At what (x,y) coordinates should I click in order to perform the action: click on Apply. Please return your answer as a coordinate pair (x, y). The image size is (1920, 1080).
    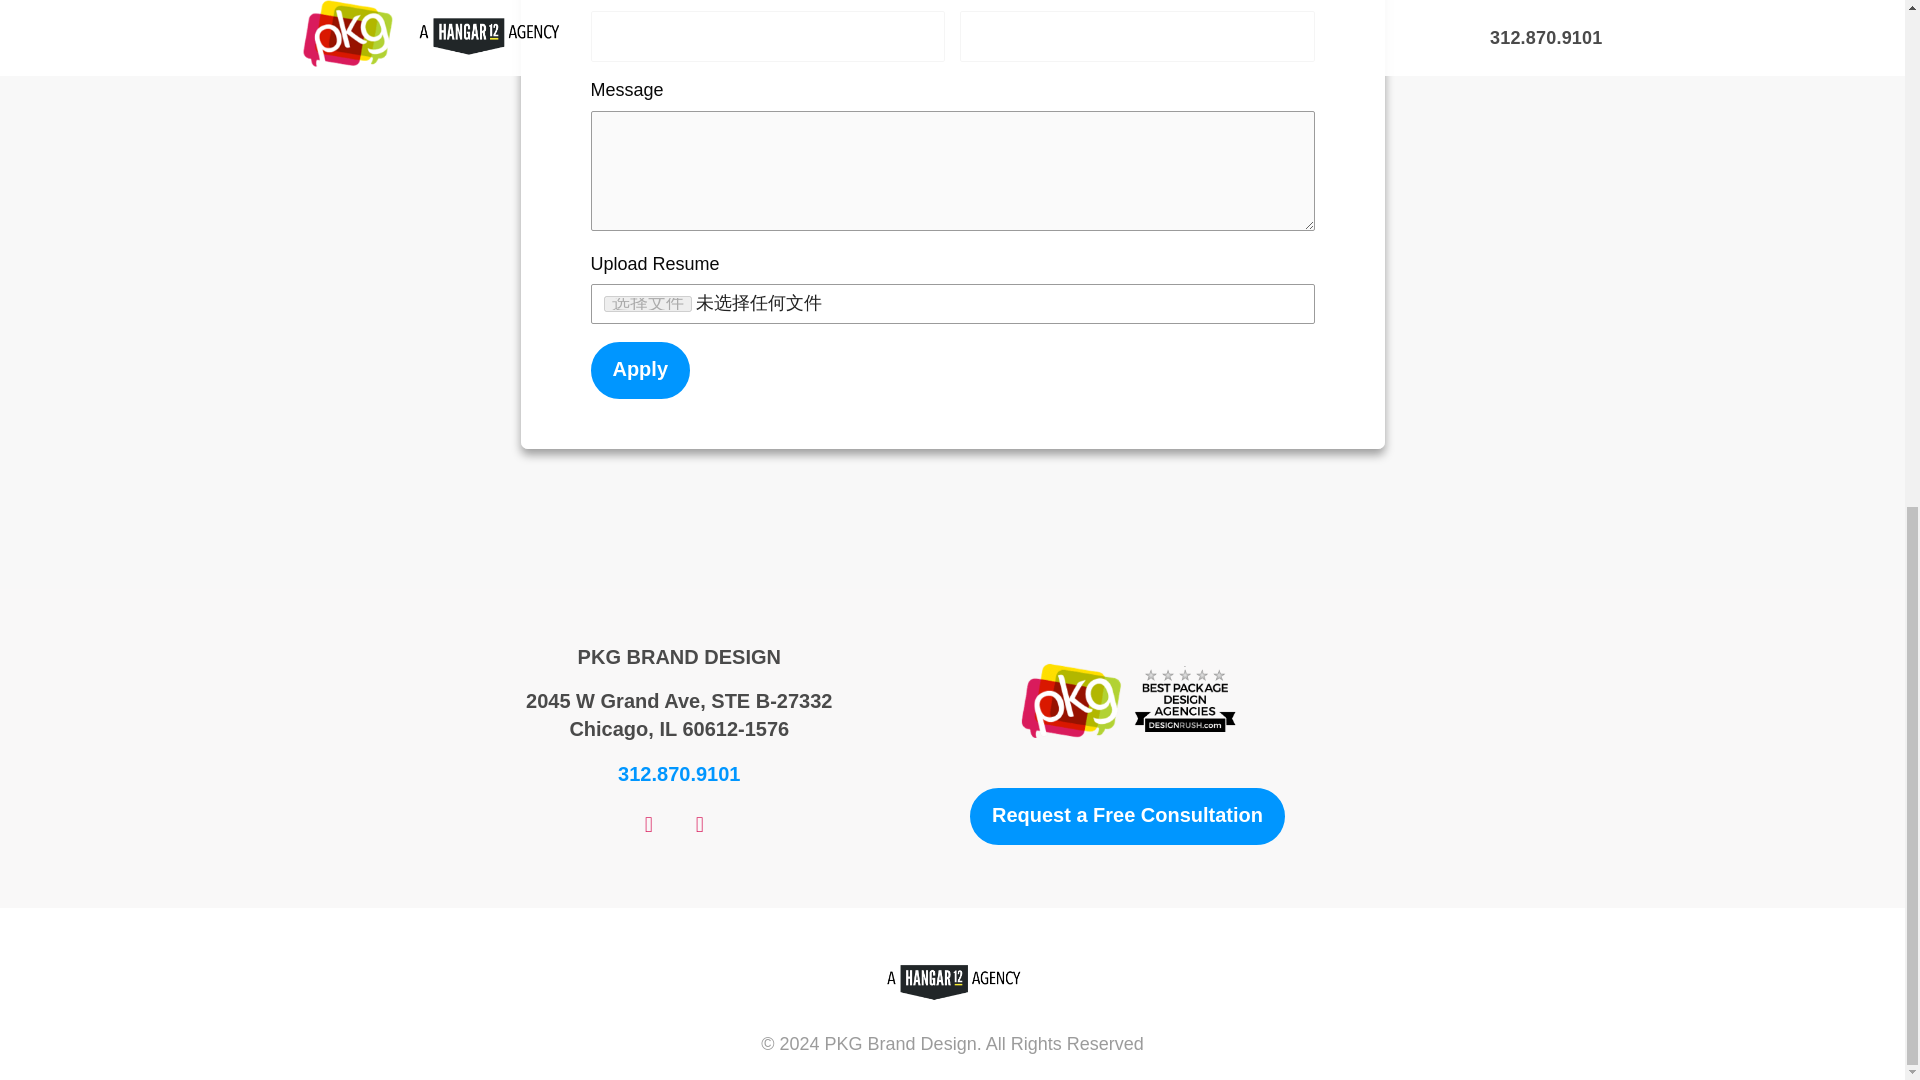
    Looking at the image, I should click on (639, 370).